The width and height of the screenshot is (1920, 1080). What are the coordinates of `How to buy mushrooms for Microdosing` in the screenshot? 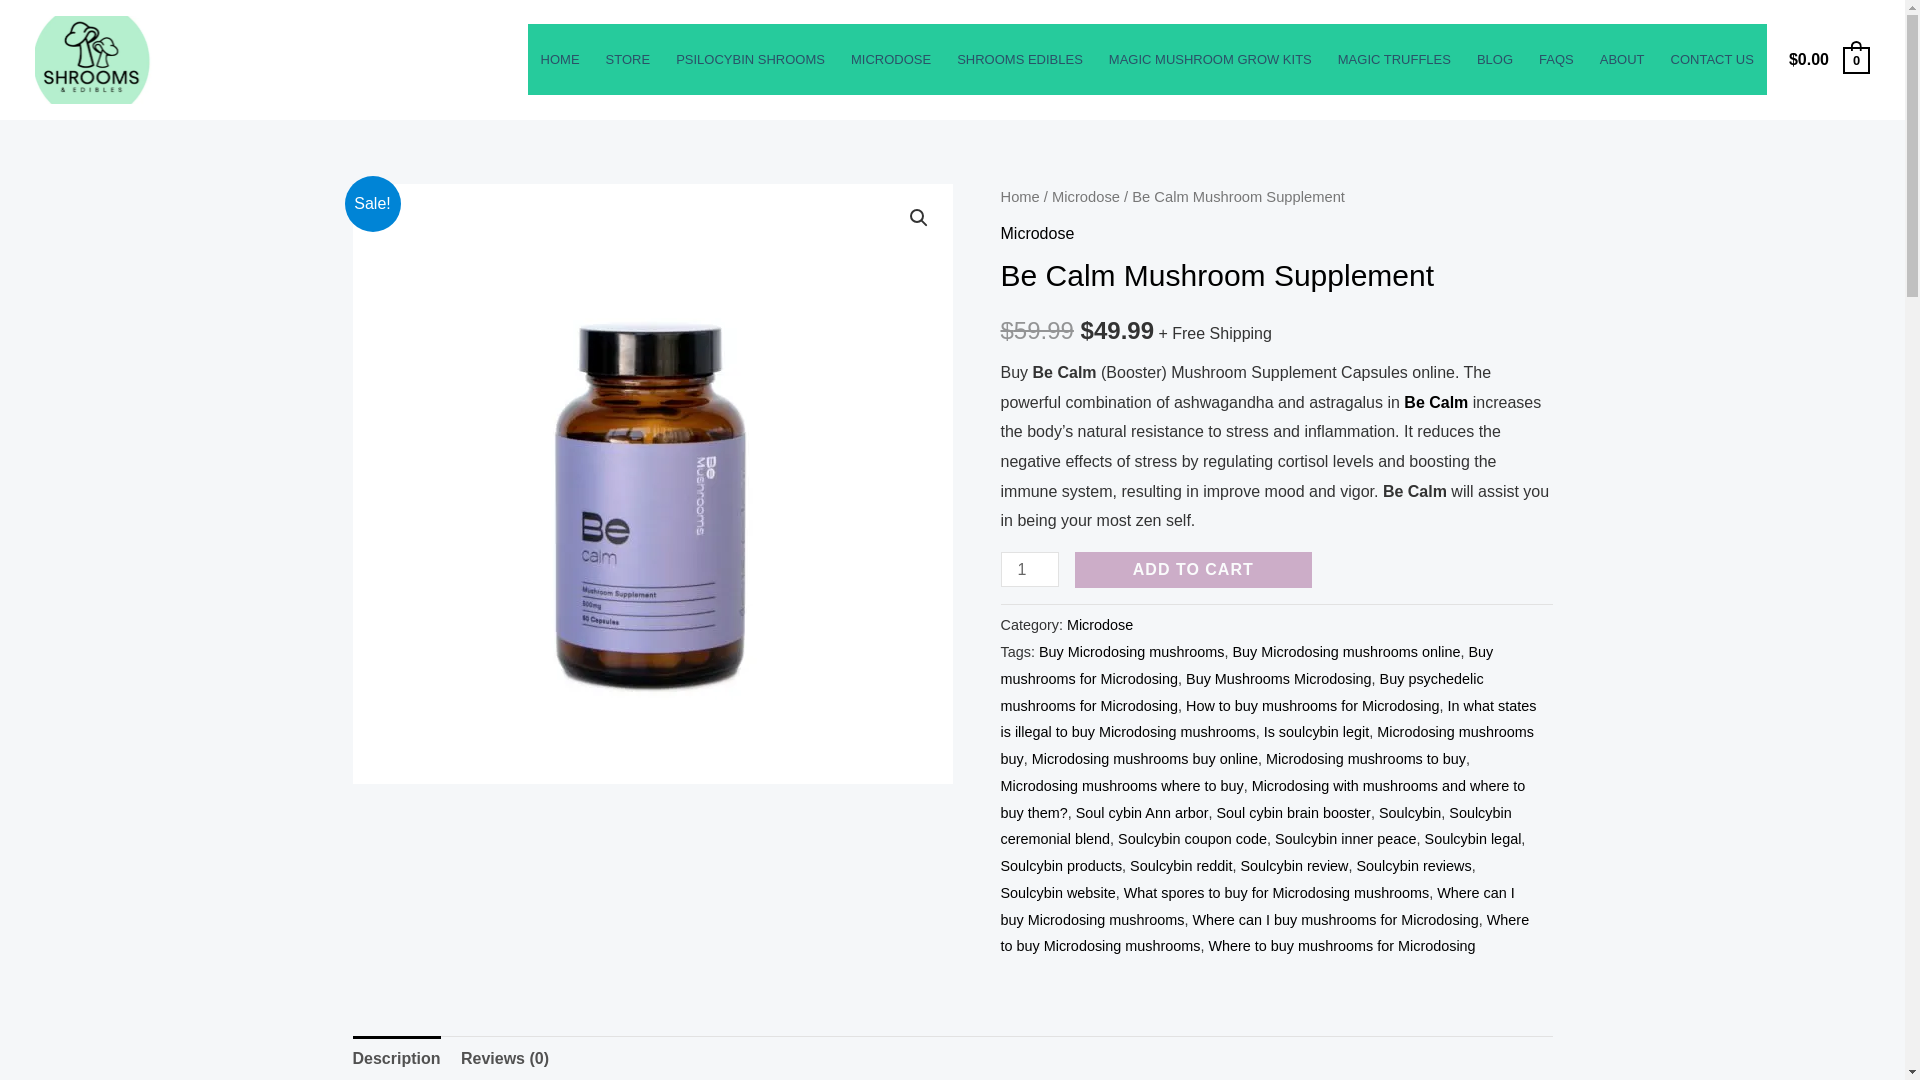 It's located at (1313, 705).